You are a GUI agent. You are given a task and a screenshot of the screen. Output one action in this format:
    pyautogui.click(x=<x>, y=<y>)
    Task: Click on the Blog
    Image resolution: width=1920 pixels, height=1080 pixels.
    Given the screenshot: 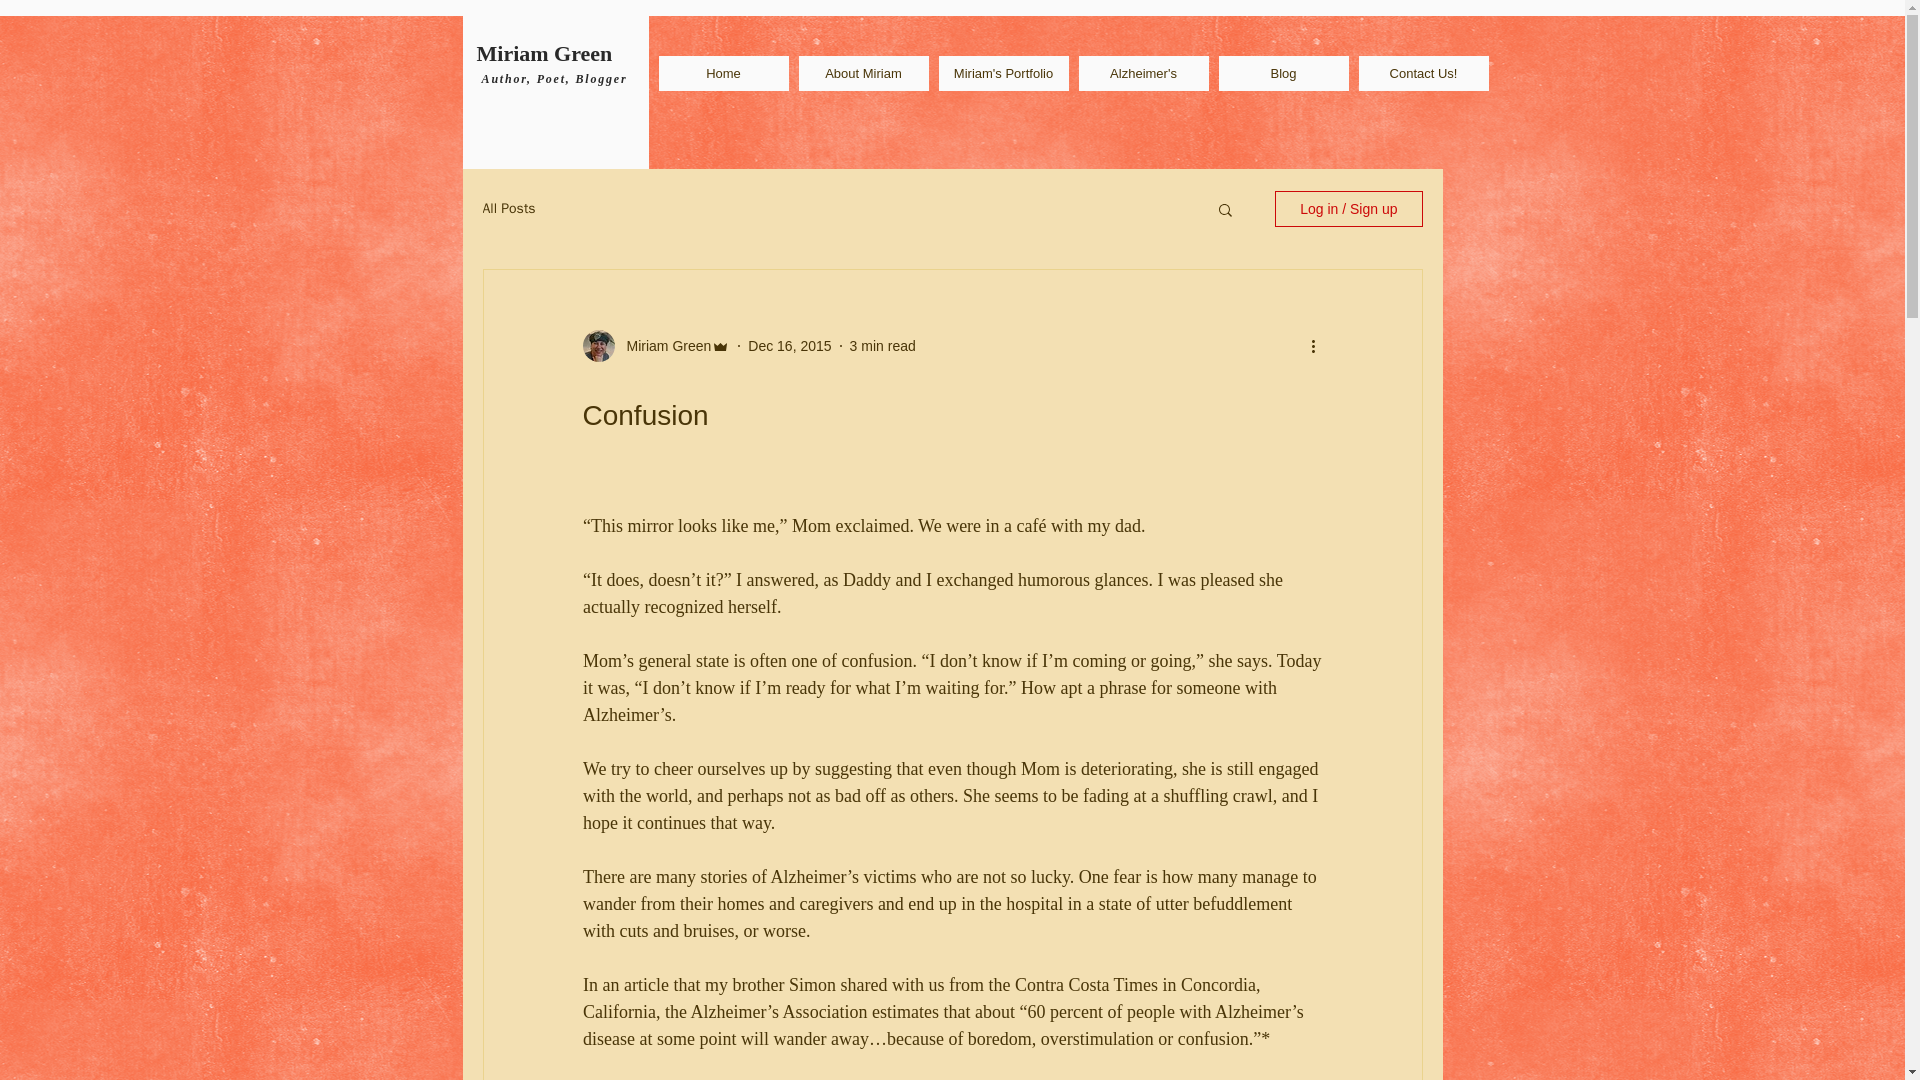 What is the action you would take?
    pyautogui.click(x=1282, y=73)
    